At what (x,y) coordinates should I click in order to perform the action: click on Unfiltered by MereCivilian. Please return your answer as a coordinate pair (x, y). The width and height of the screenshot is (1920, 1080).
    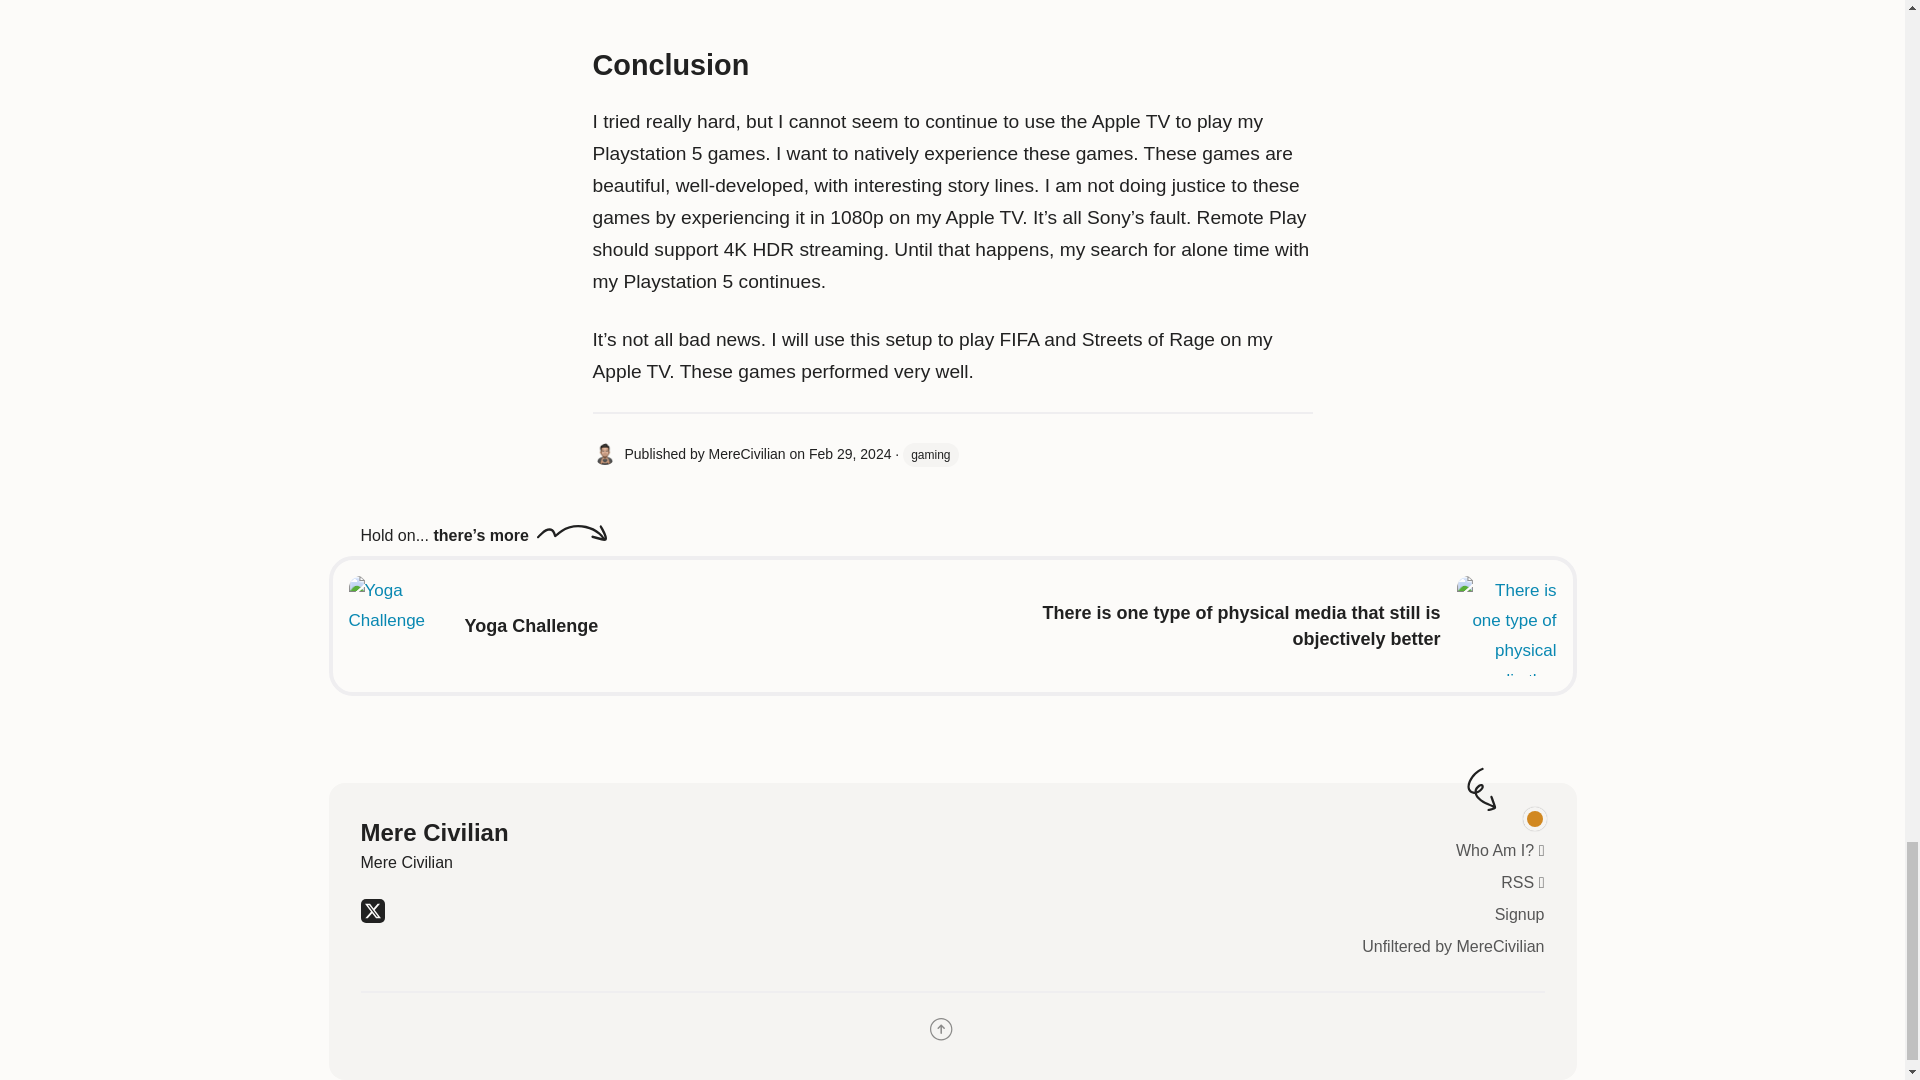
    Looking at the image, I should click on (1452, 946).